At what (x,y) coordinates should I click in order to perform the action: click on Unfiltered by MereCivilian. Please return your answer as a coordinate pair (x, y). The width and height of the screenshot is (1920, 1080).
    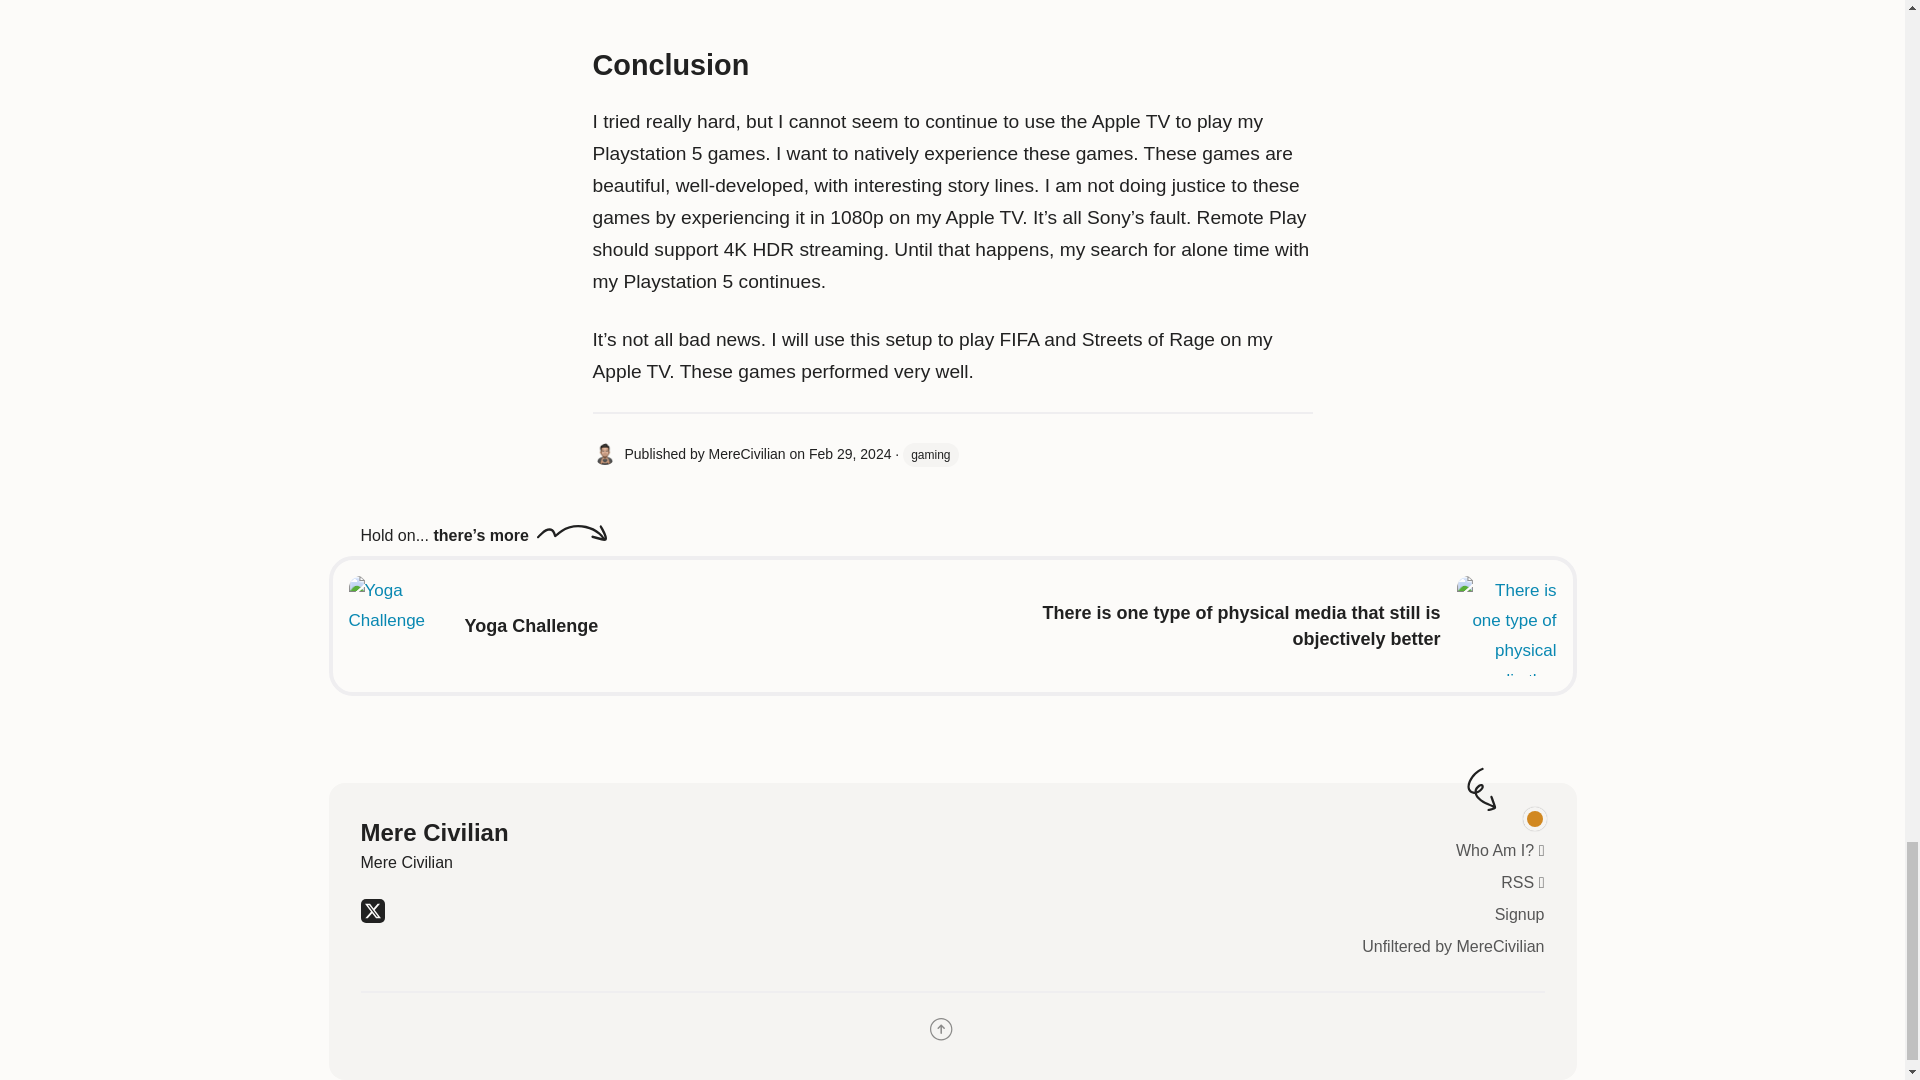
    Looking at the image, I should click on (1452, 946).